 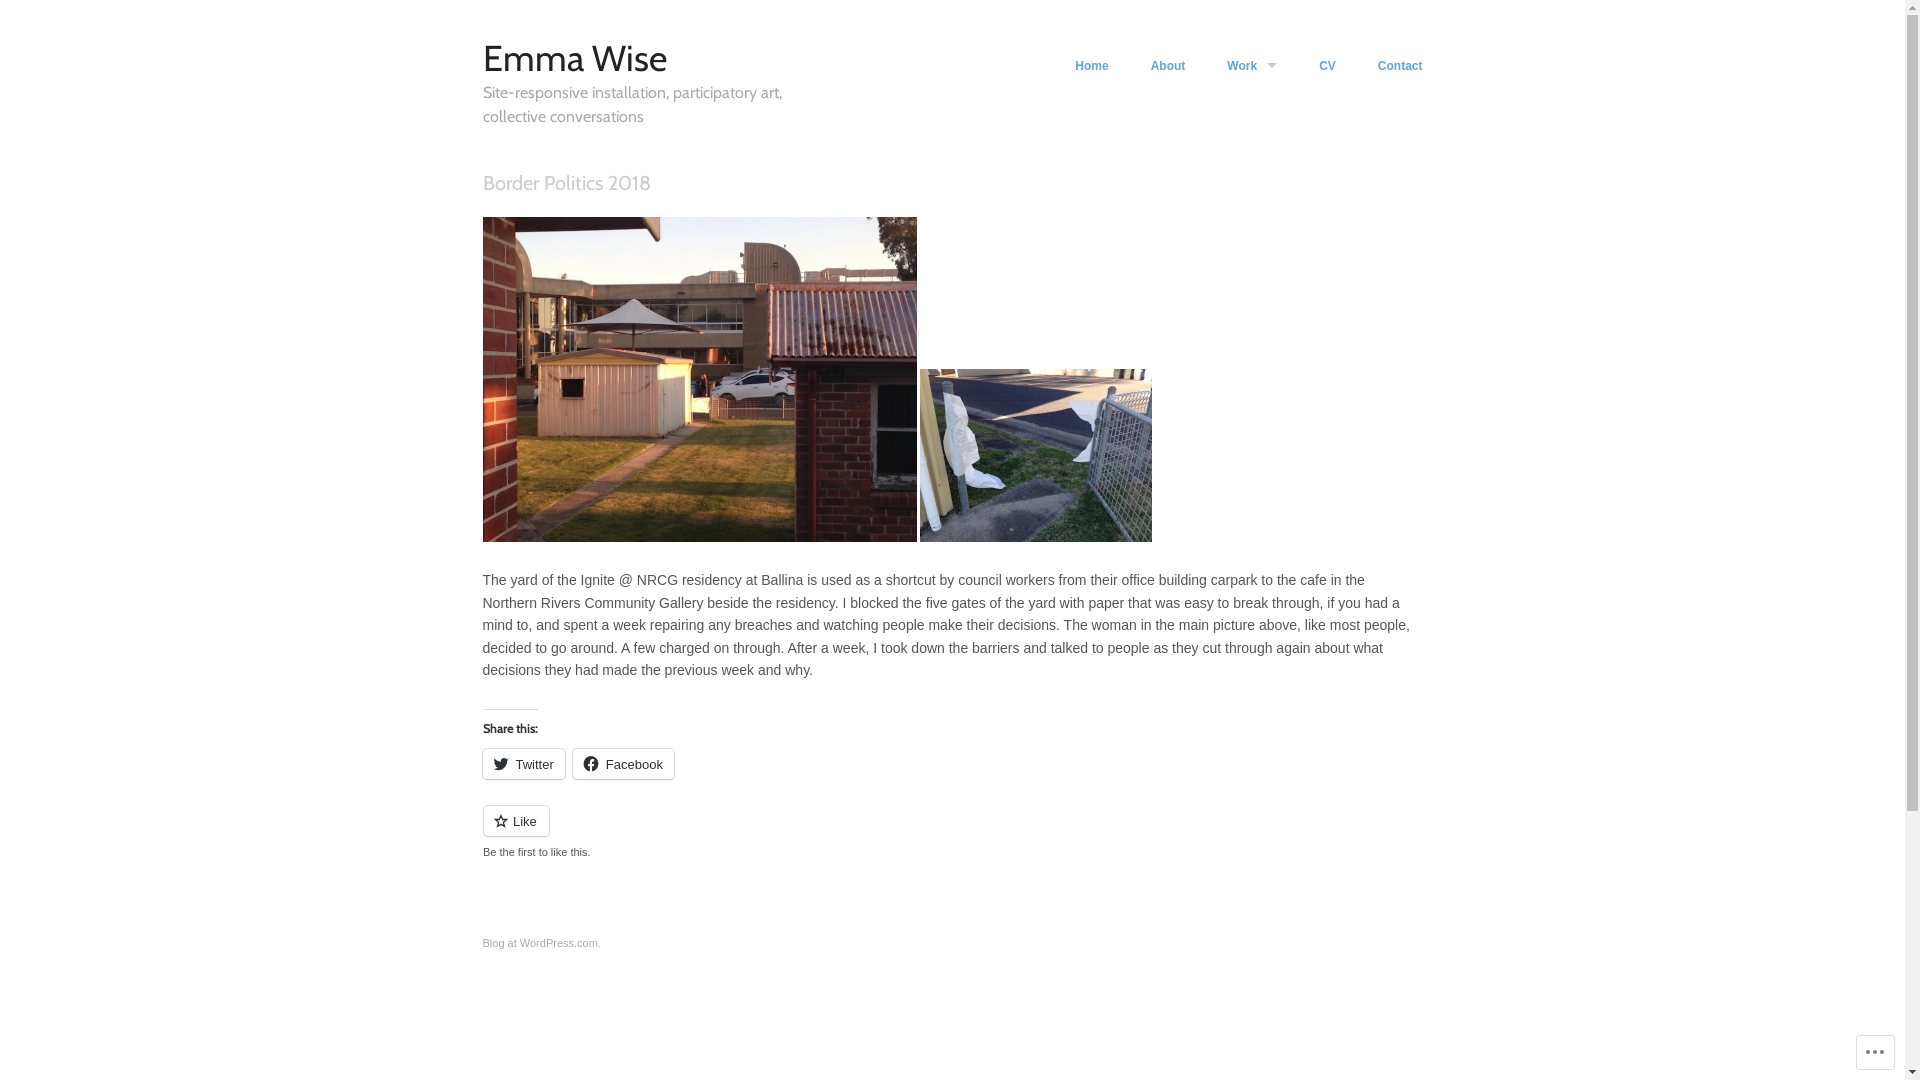 I want to click on Twitter, so click(x=523, y=764).